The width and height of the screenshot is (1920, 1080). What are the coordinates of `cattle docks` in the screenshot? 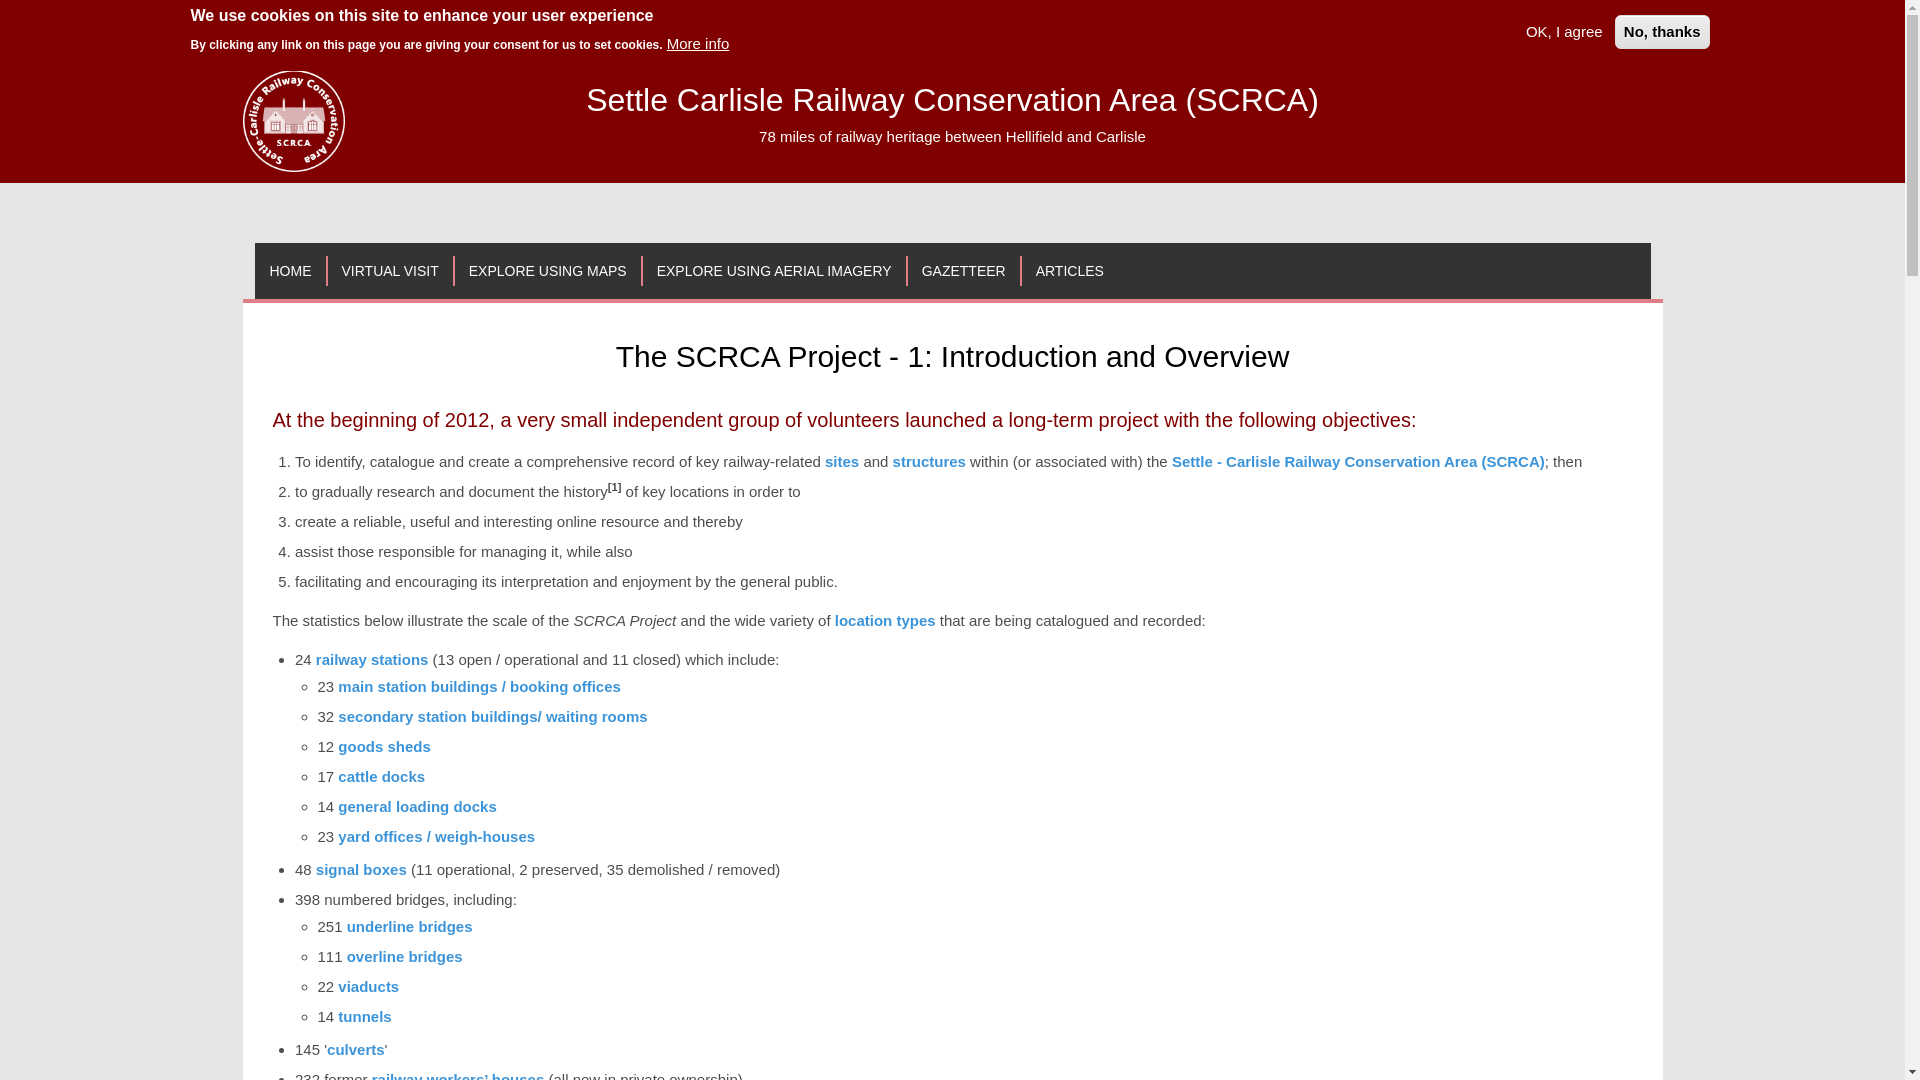 It's located at (380, 776).